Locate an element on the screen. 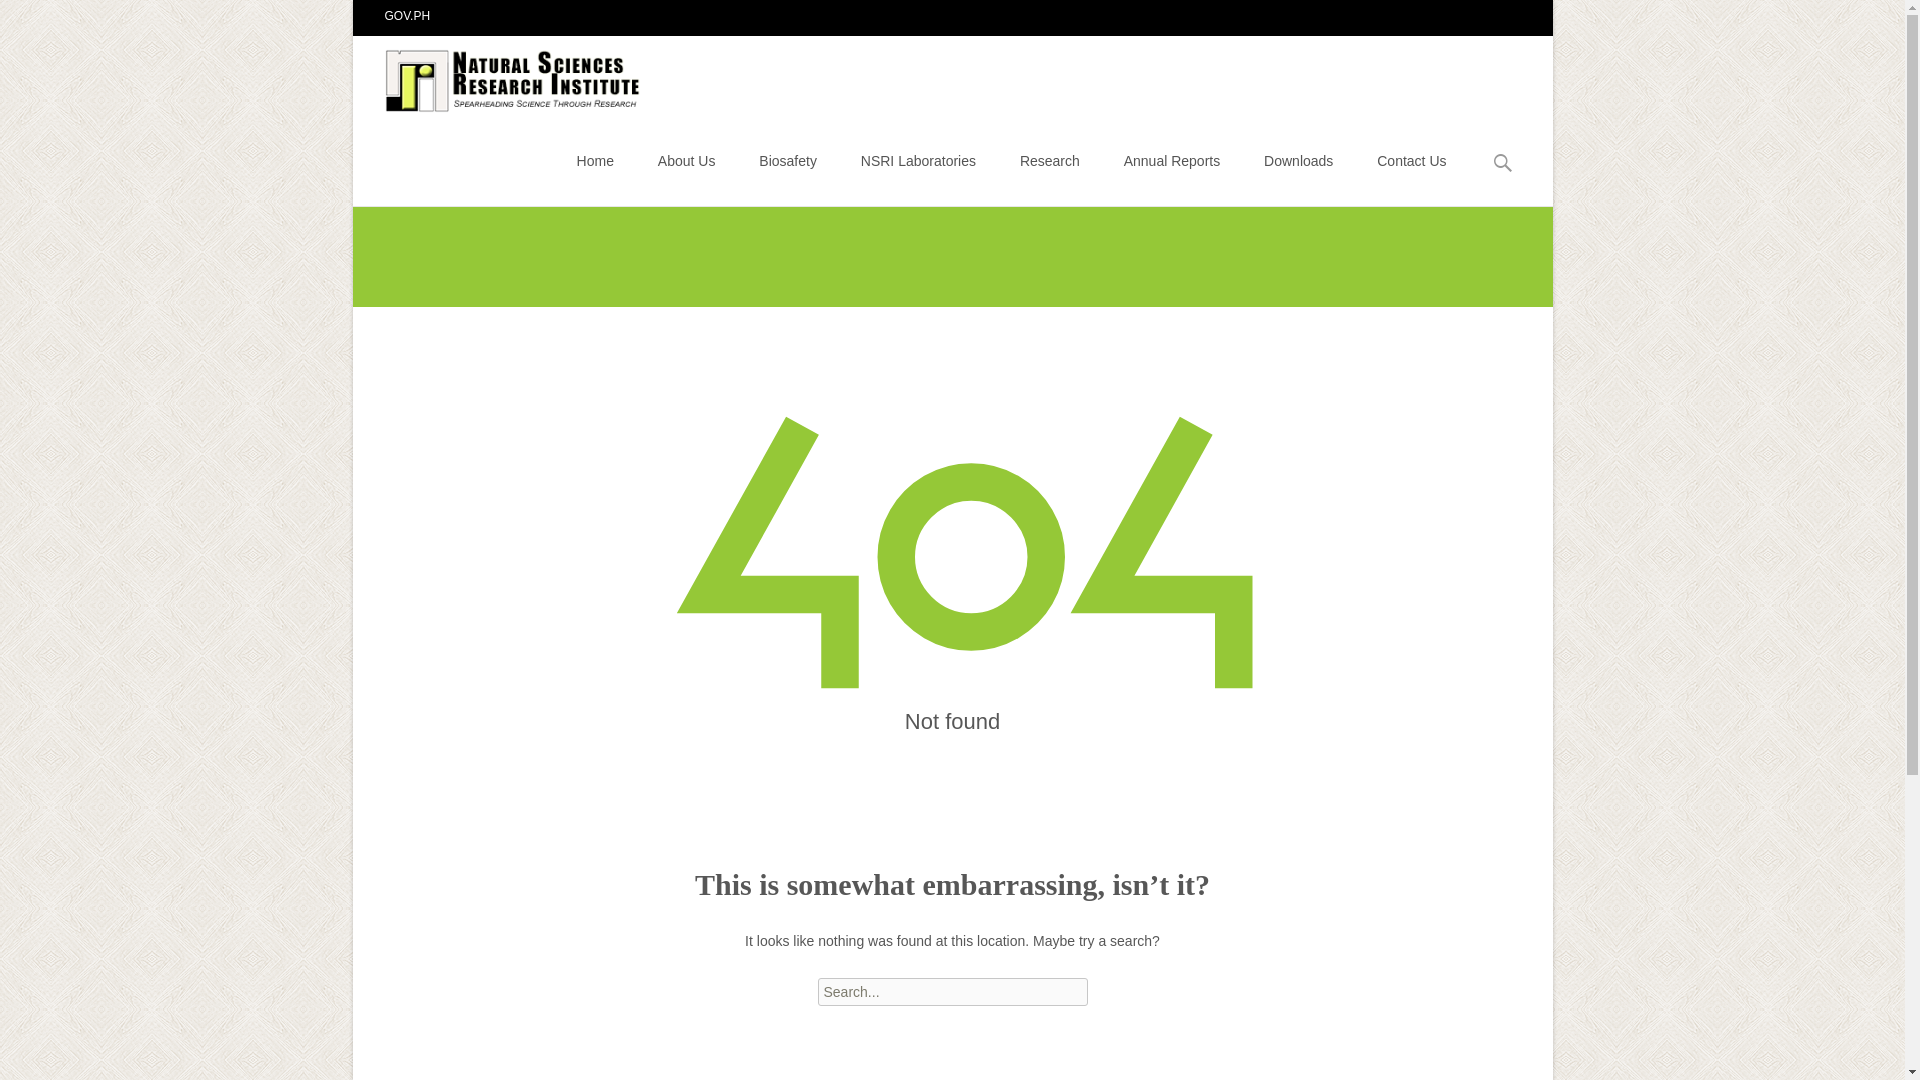  Search is located at coordinates (46, 18).